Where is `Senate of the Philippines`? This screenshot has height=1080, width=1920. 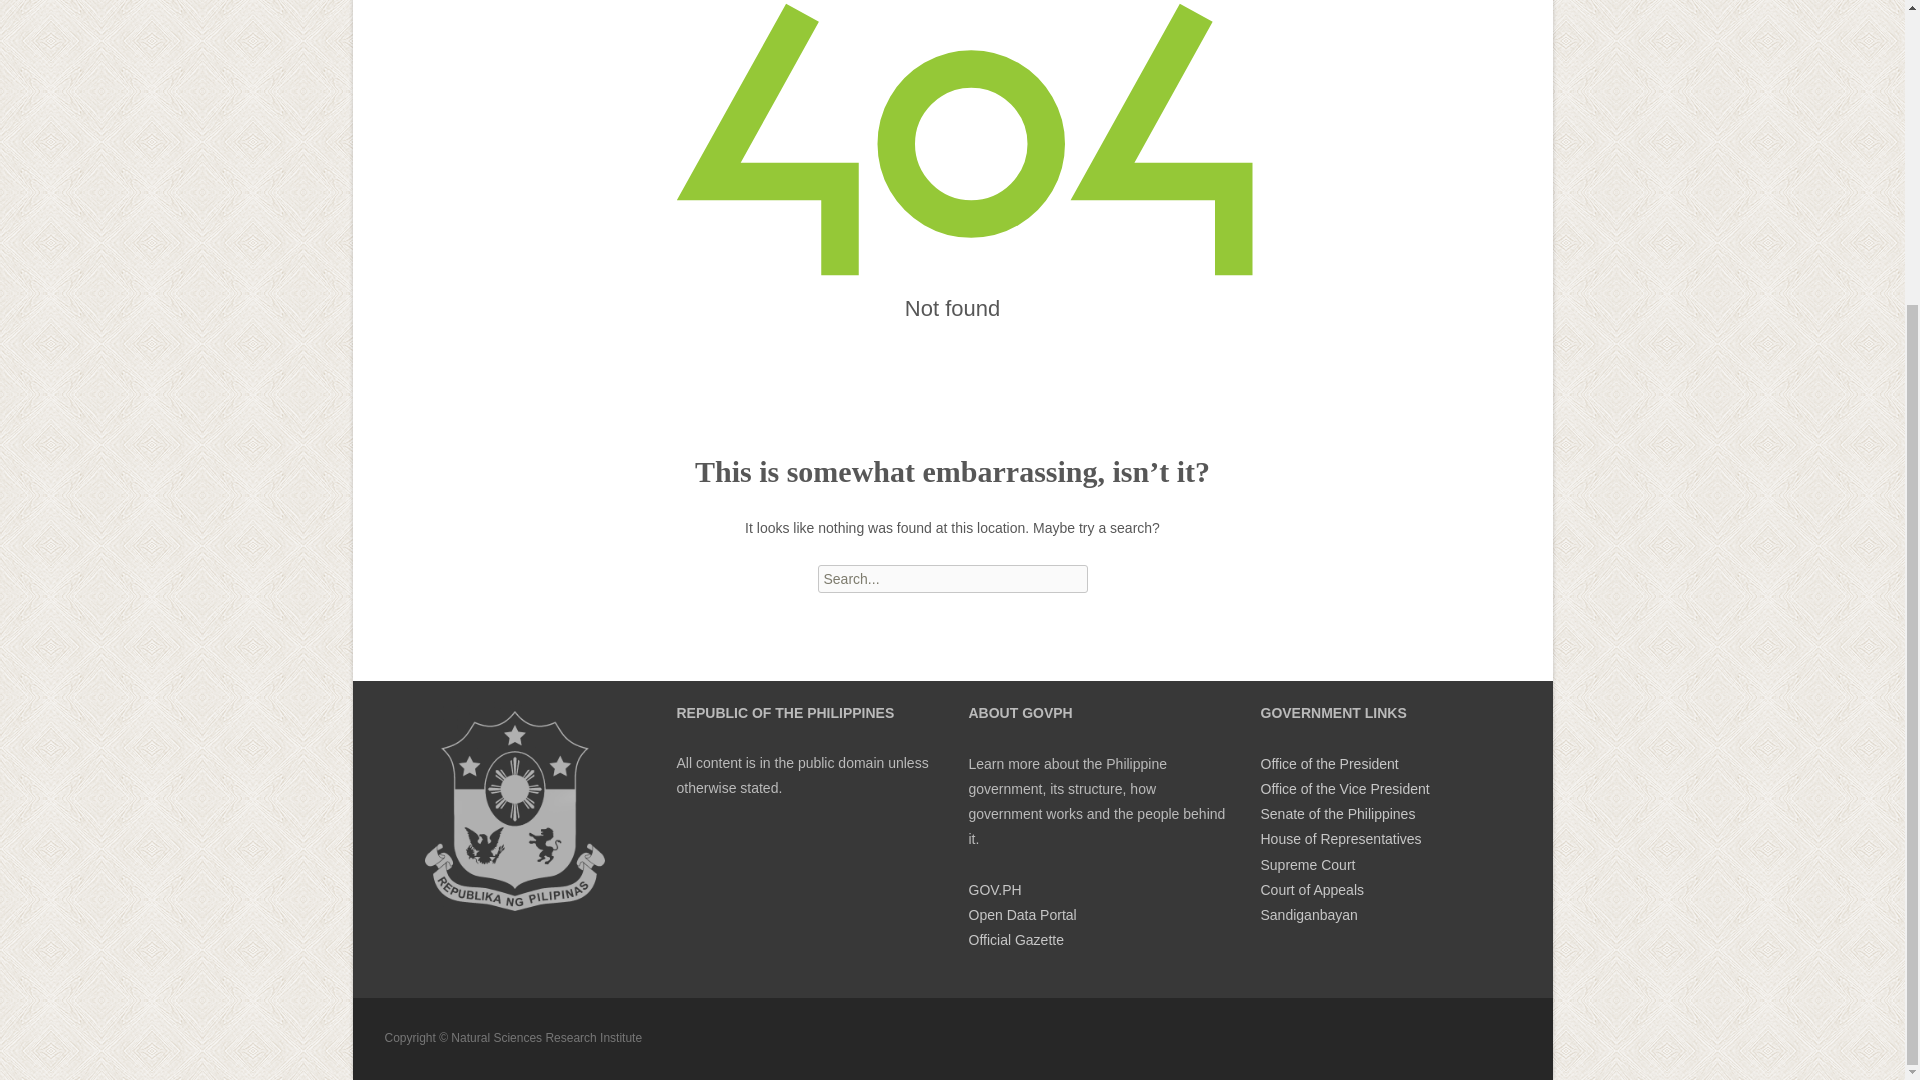 Senate of the Philippines is located at coordinates (1337, 813).